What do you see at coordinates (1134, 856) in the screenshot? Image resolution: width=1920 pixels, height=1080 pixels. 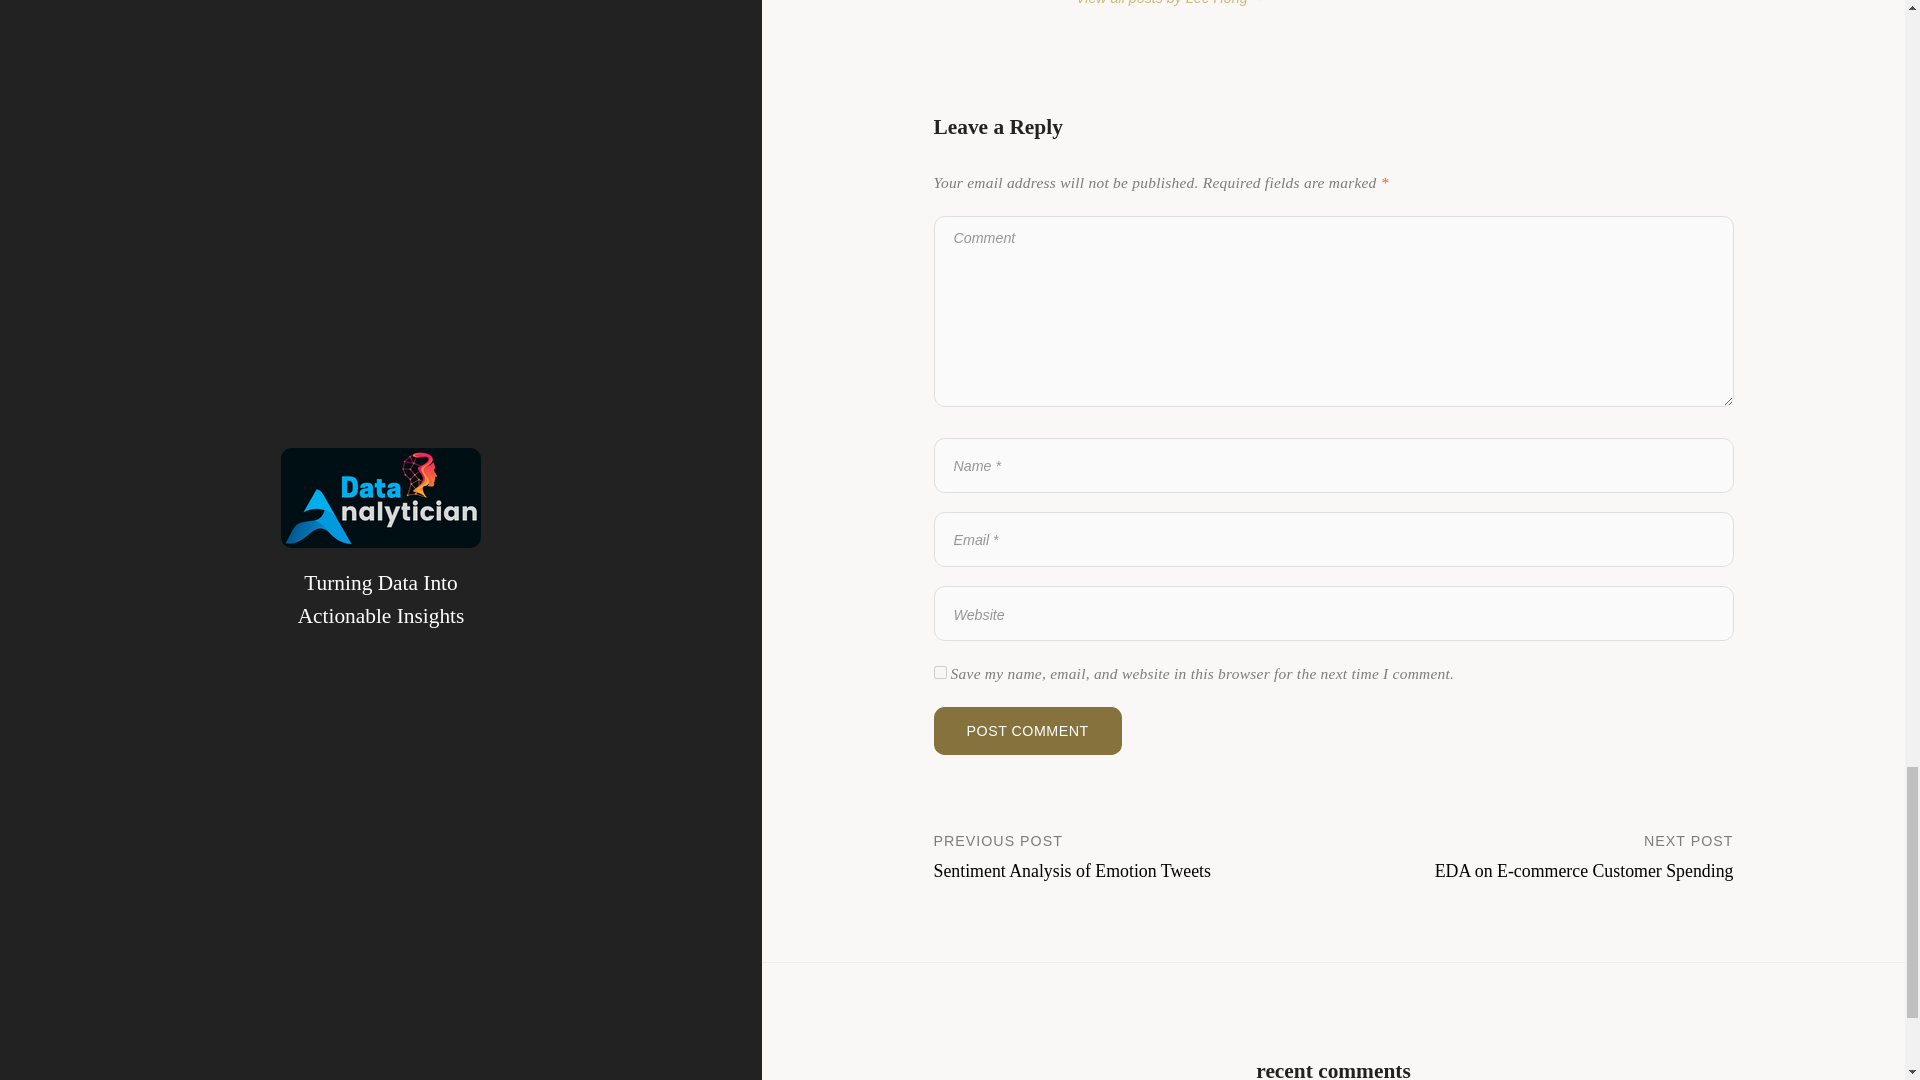 I see `yes` at bounding box center [1134, 856].